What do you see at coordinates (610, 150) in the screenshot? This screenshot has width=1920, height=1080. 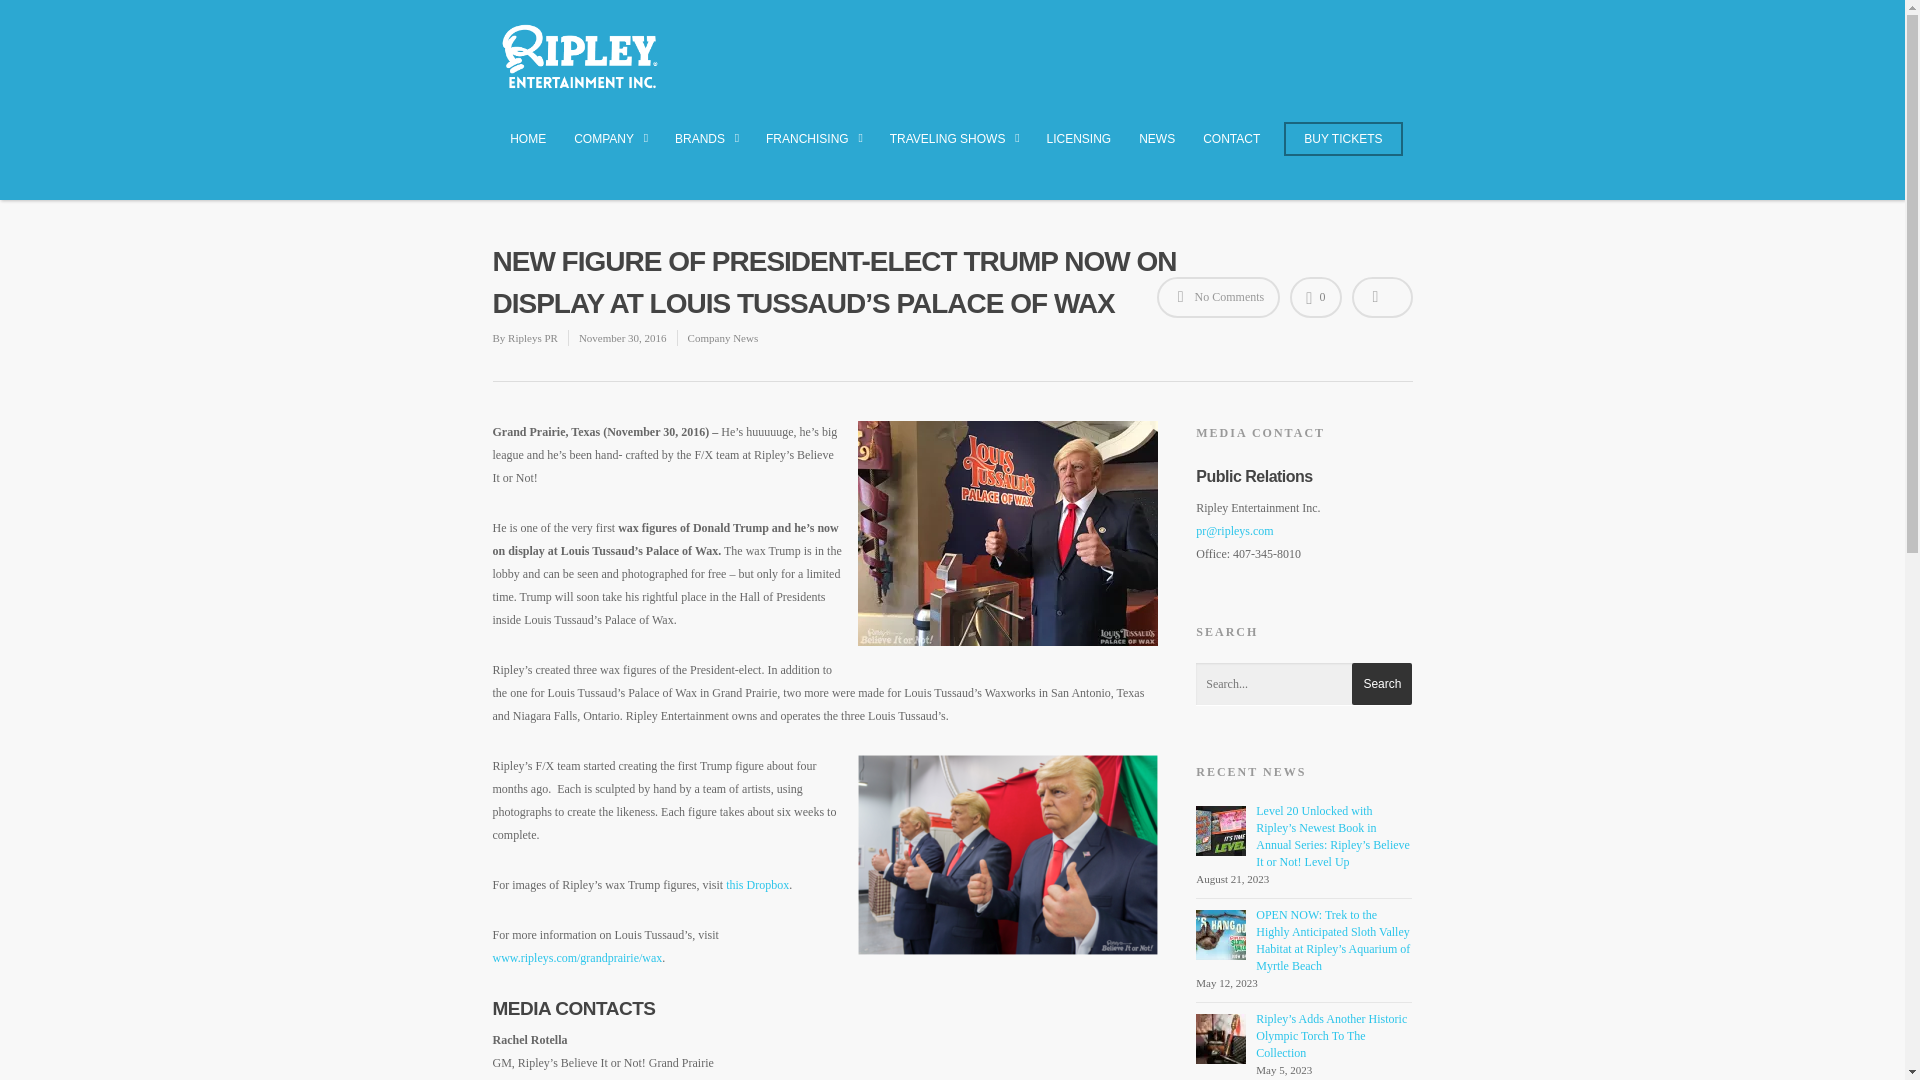 I see `COMPANY` at bounding box center [610, 150].